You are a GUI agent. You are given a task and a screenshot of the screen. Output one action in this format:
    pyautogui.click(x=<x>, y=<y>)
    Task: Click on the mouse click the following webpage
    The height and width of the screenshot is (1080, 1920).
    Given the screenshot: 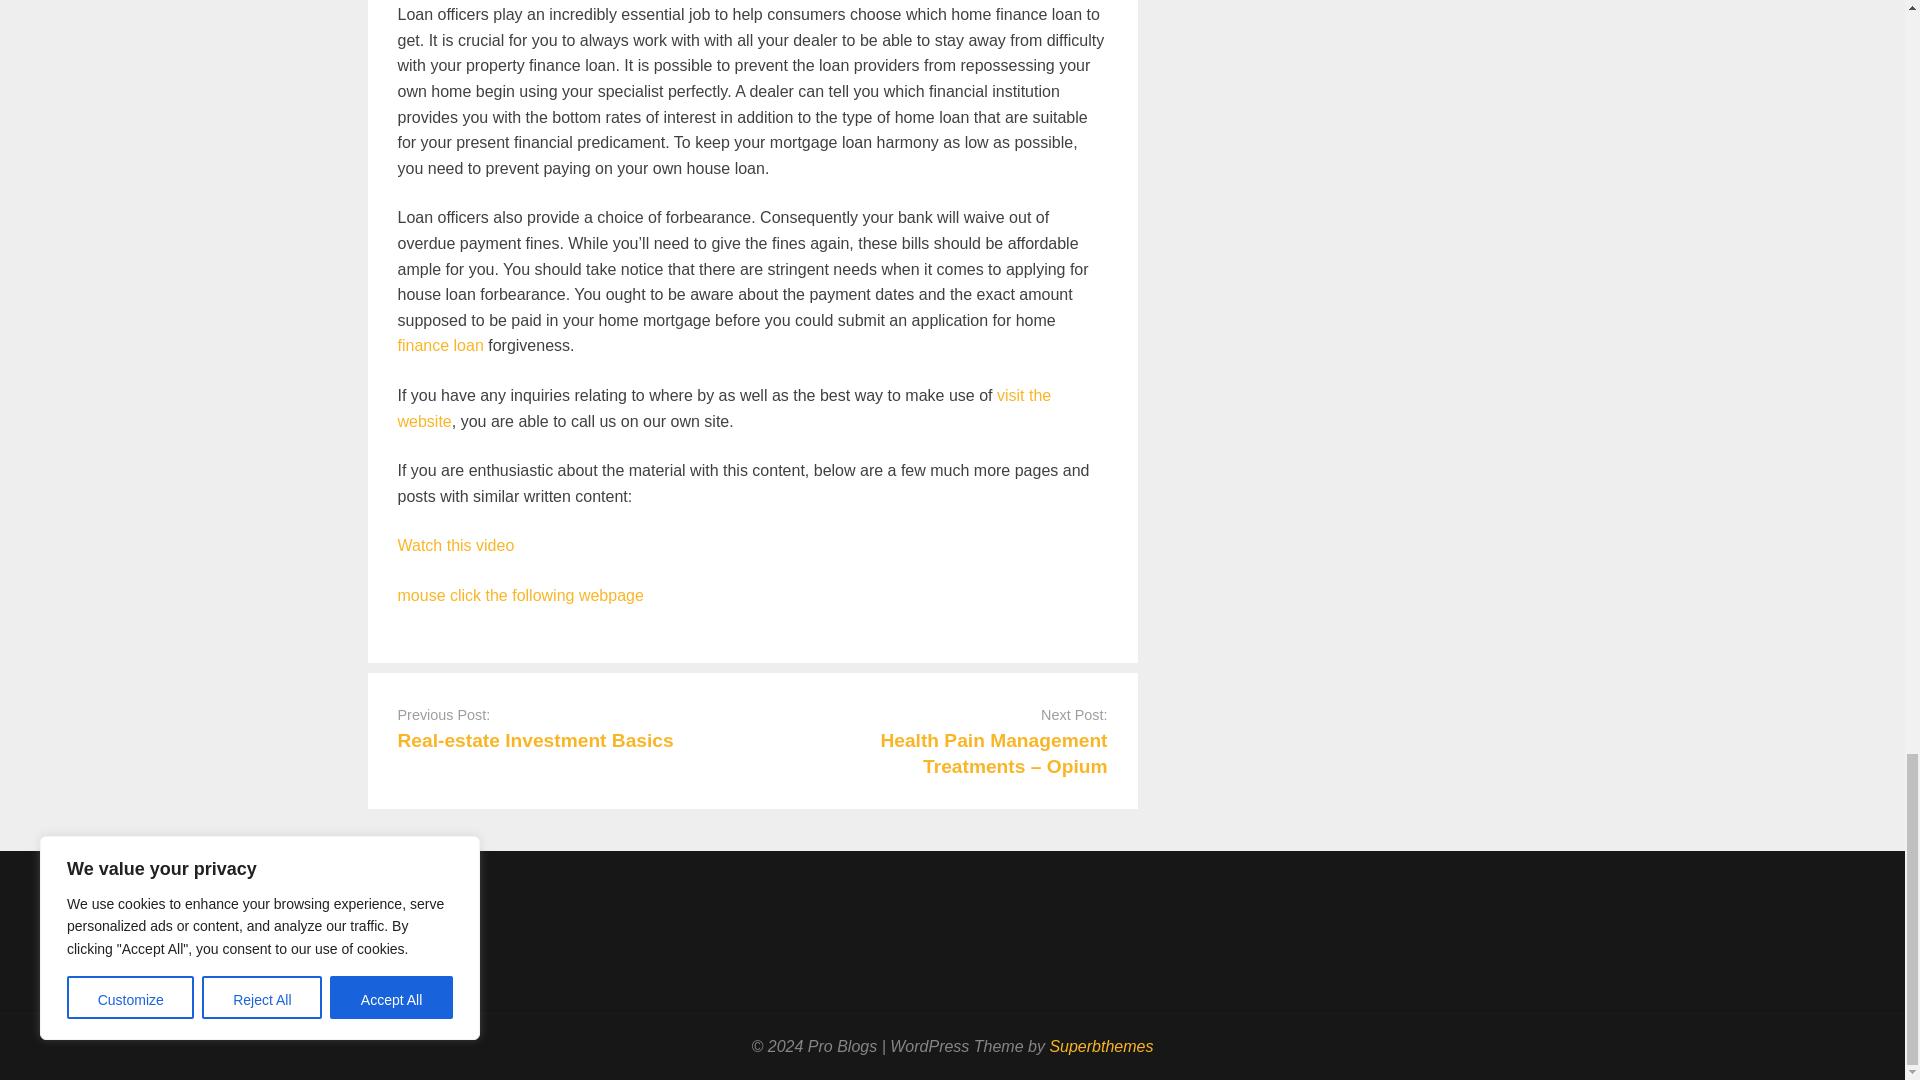 What is the action you would take?
    pyautogui.click(x=520, y=595)
    